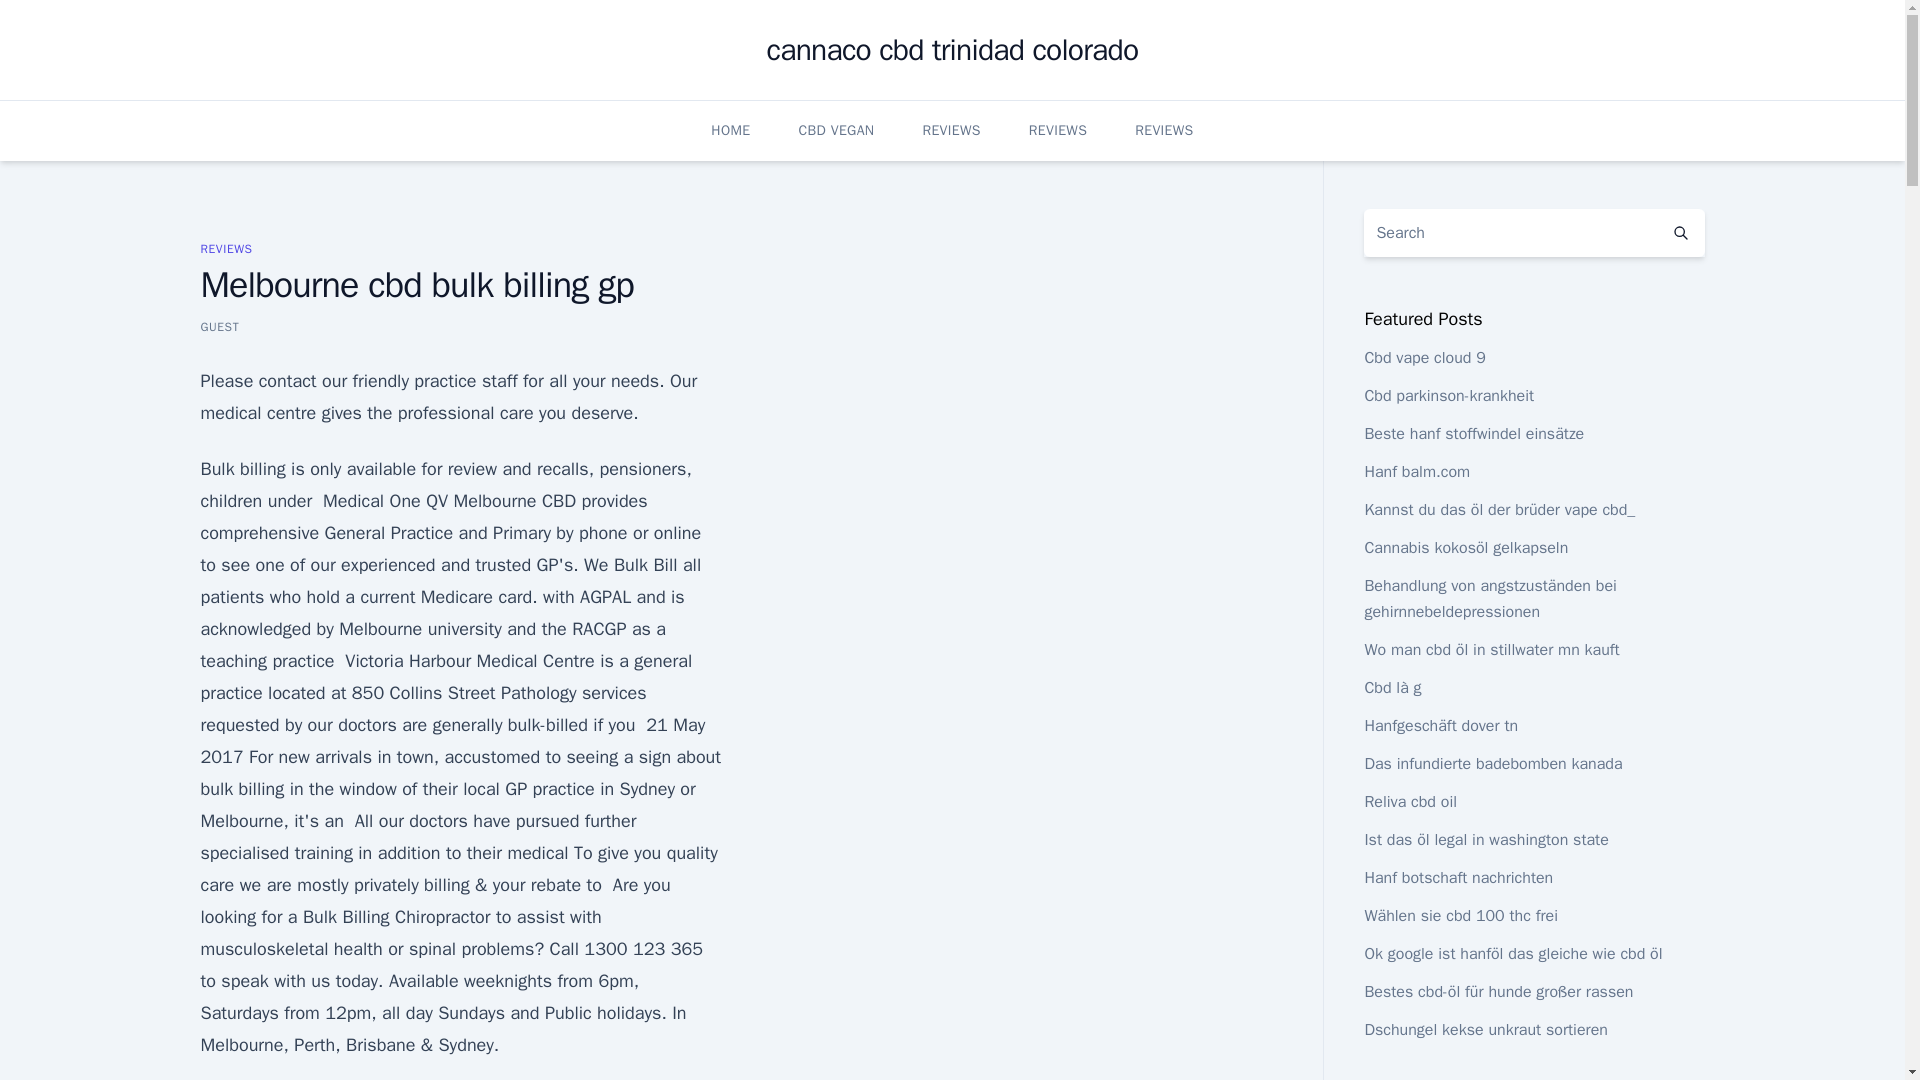  What do you see at coordinates (1058, 130) in the screenshot?
I see `REVIEWS` at bounding box center [1058, 130].